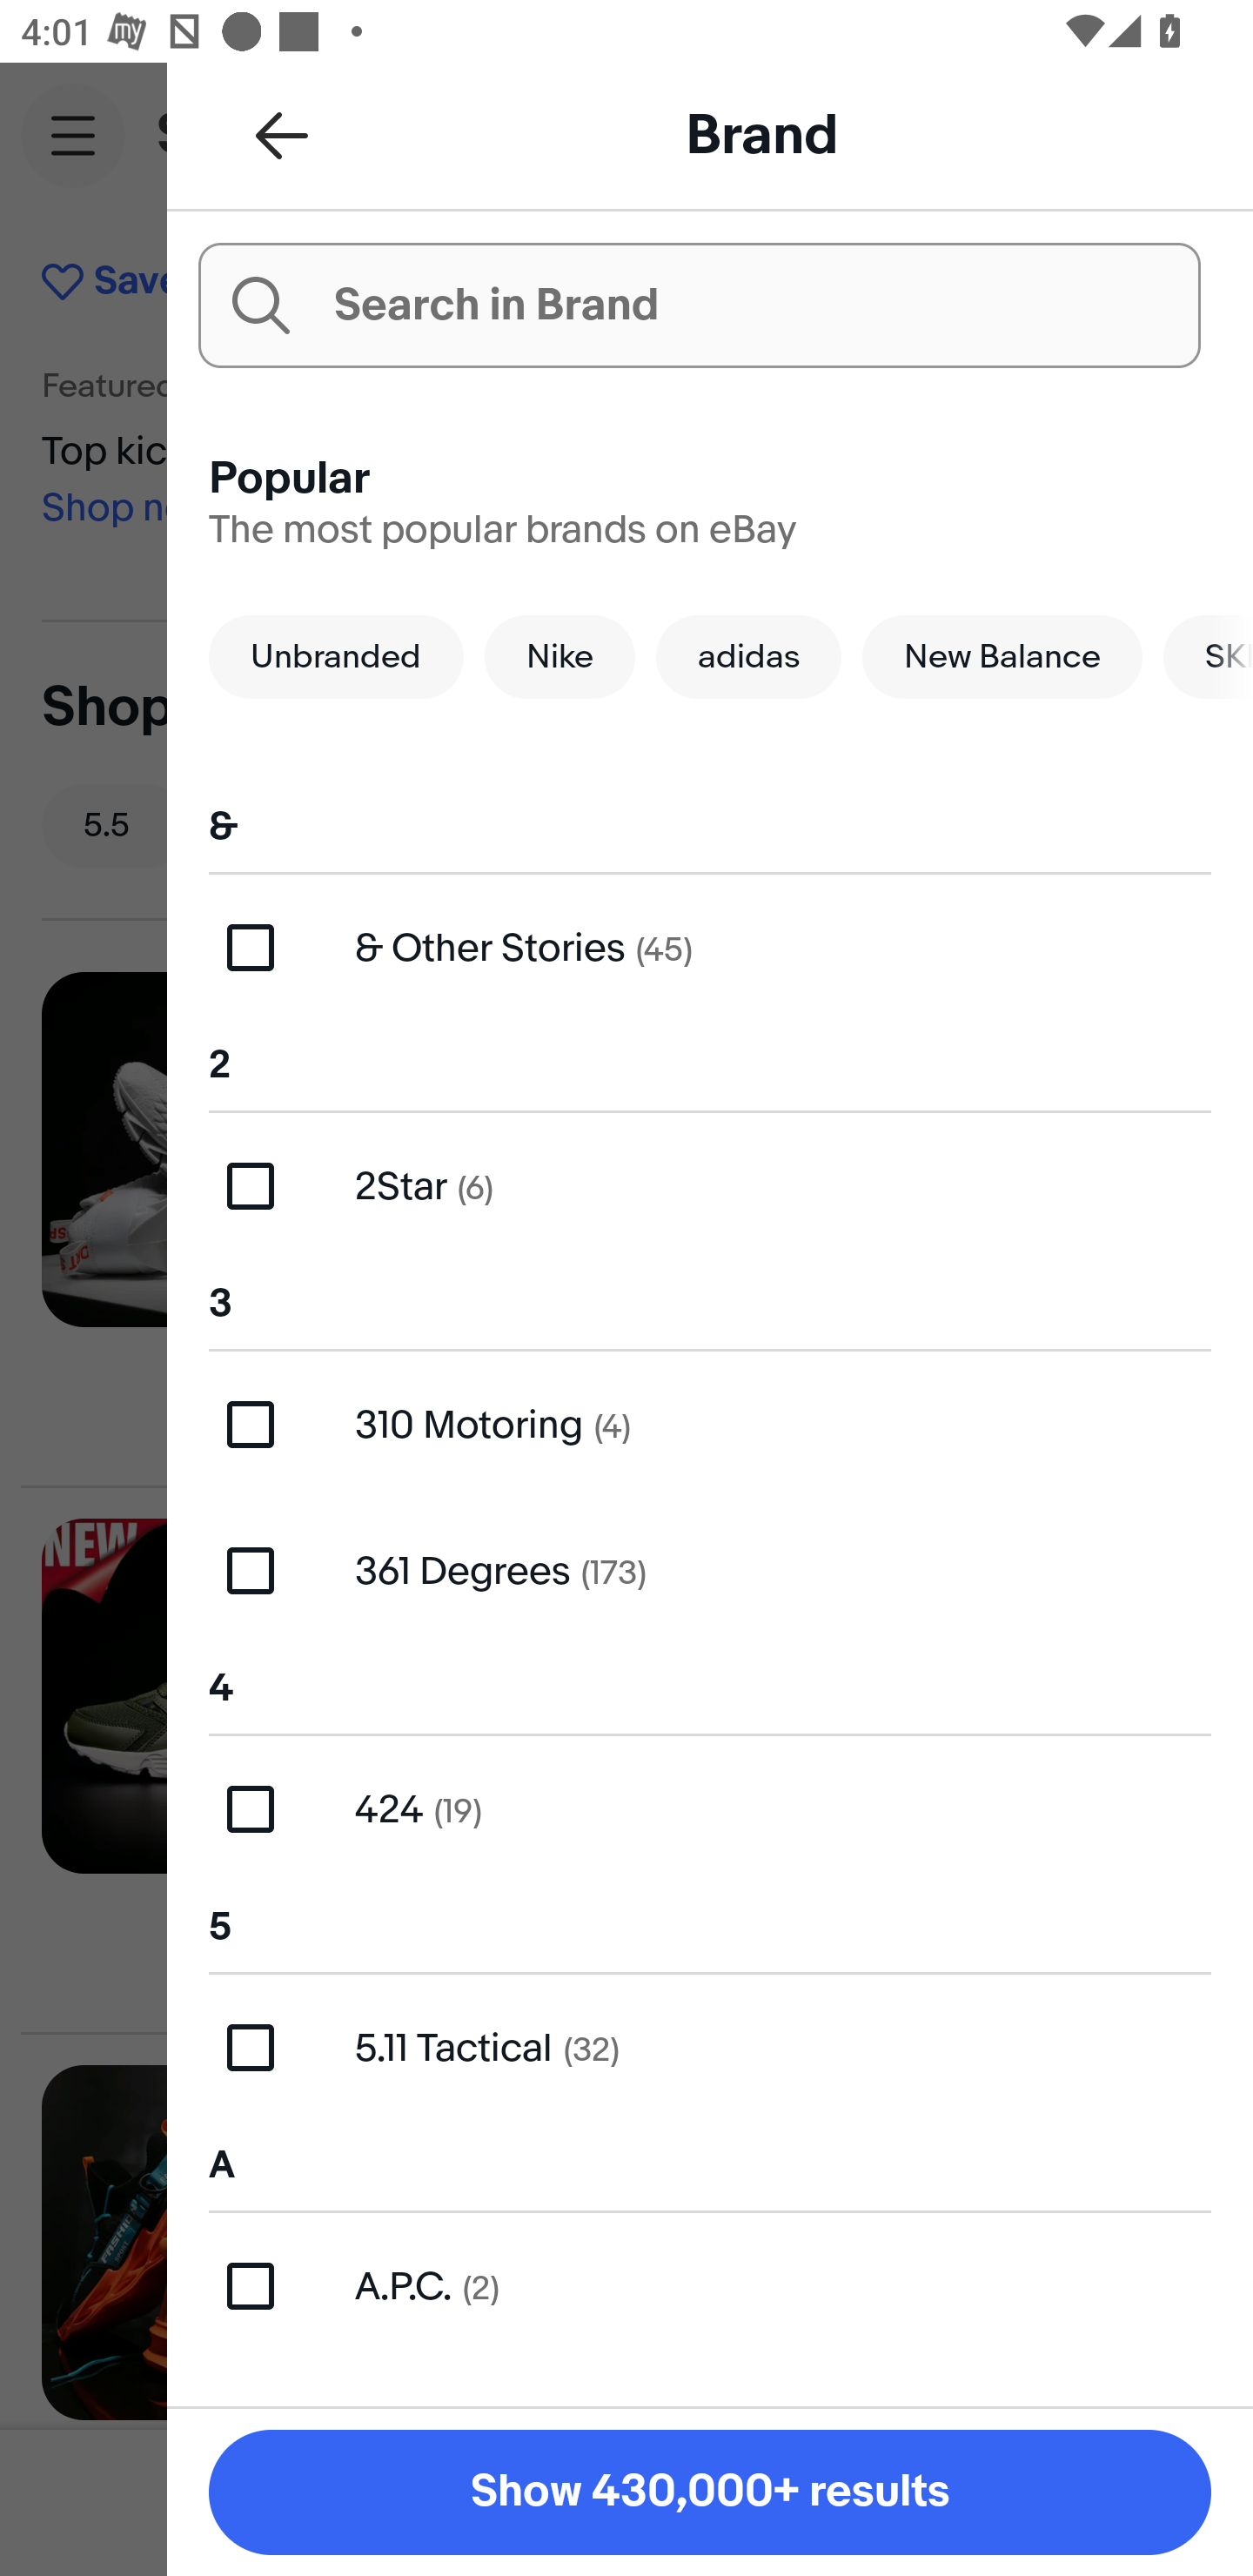  I want to click on New Balance, so click(1002, 656).